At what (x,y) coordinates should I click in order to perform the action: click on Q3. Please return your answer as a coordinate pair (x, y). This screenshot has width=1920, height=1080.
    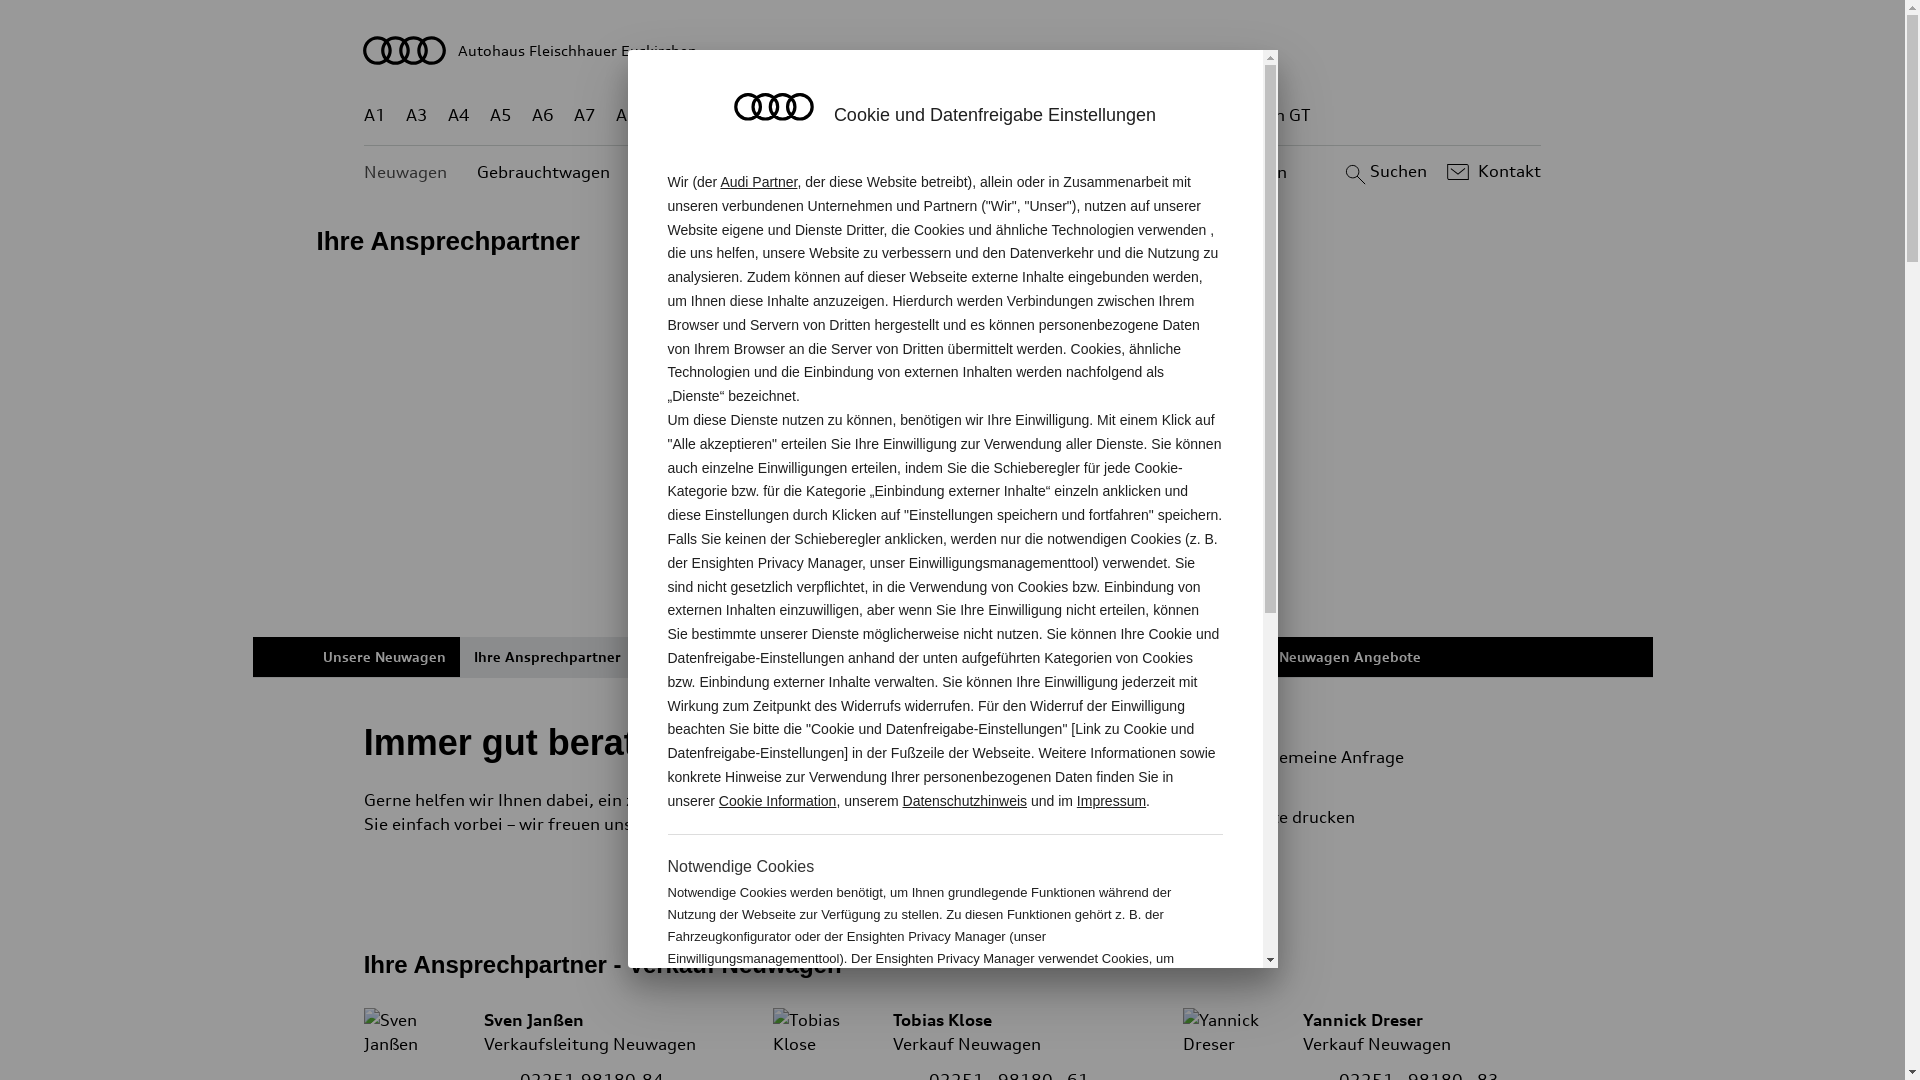
    Looking at the image, I should click on (712, 116).